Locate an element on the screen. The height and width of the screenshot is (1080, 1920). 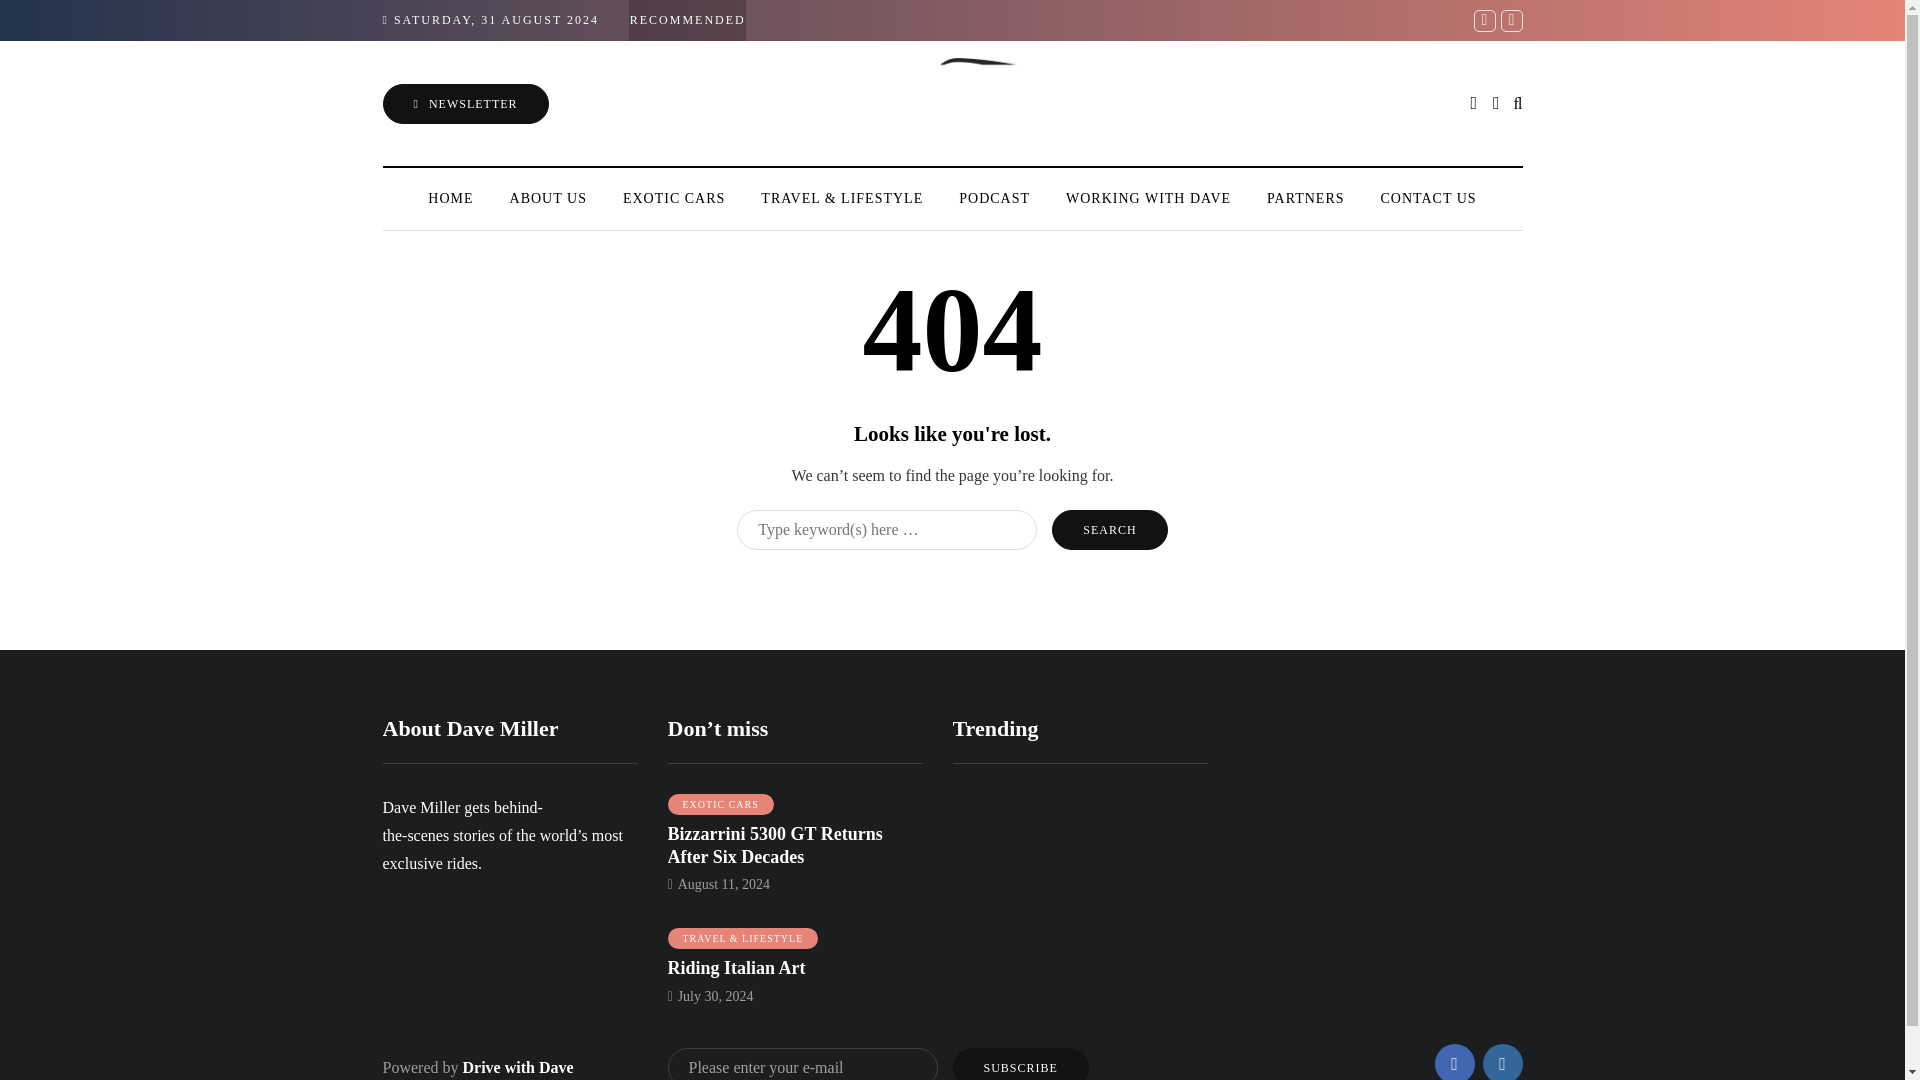
Bizzarrini 5300 GT Returns After Six Decades is located at coordinates (776, 846).